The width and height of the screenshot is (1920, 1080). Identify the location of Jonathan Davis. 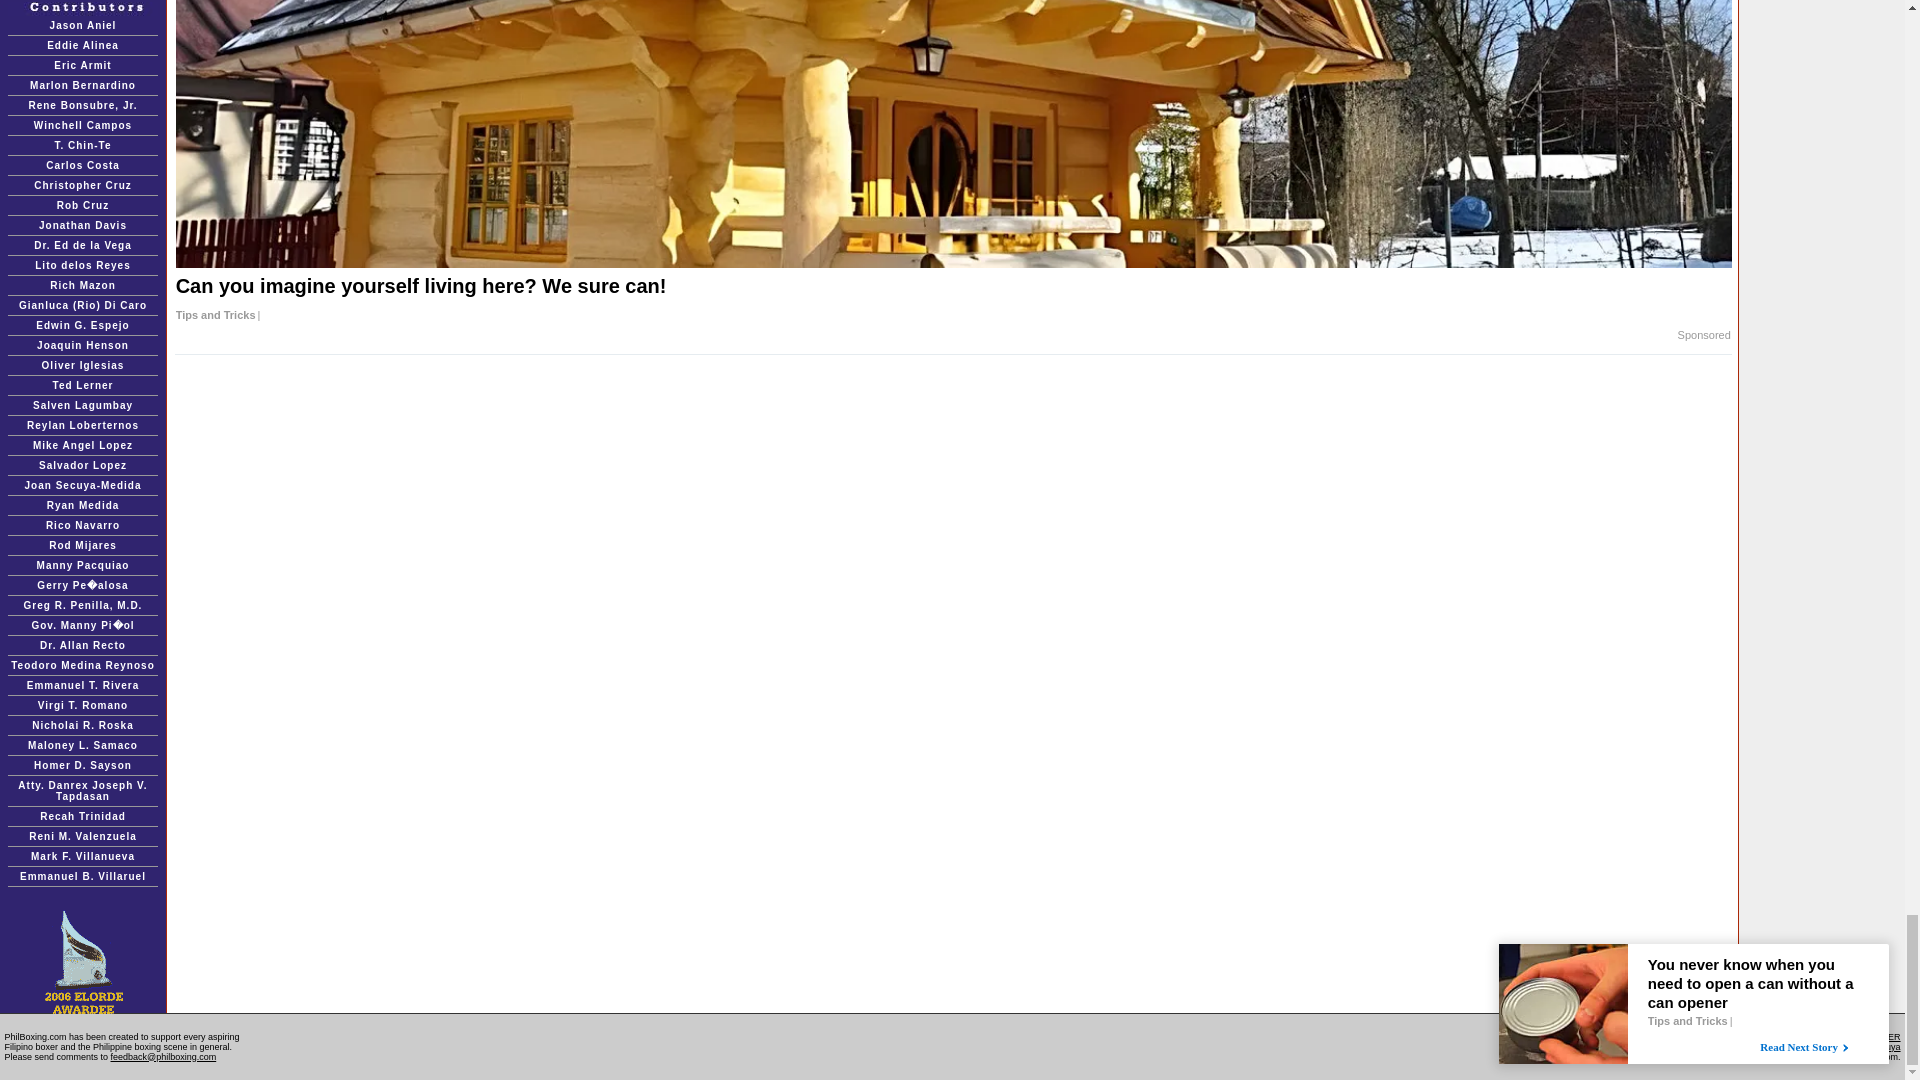
(82, 226).